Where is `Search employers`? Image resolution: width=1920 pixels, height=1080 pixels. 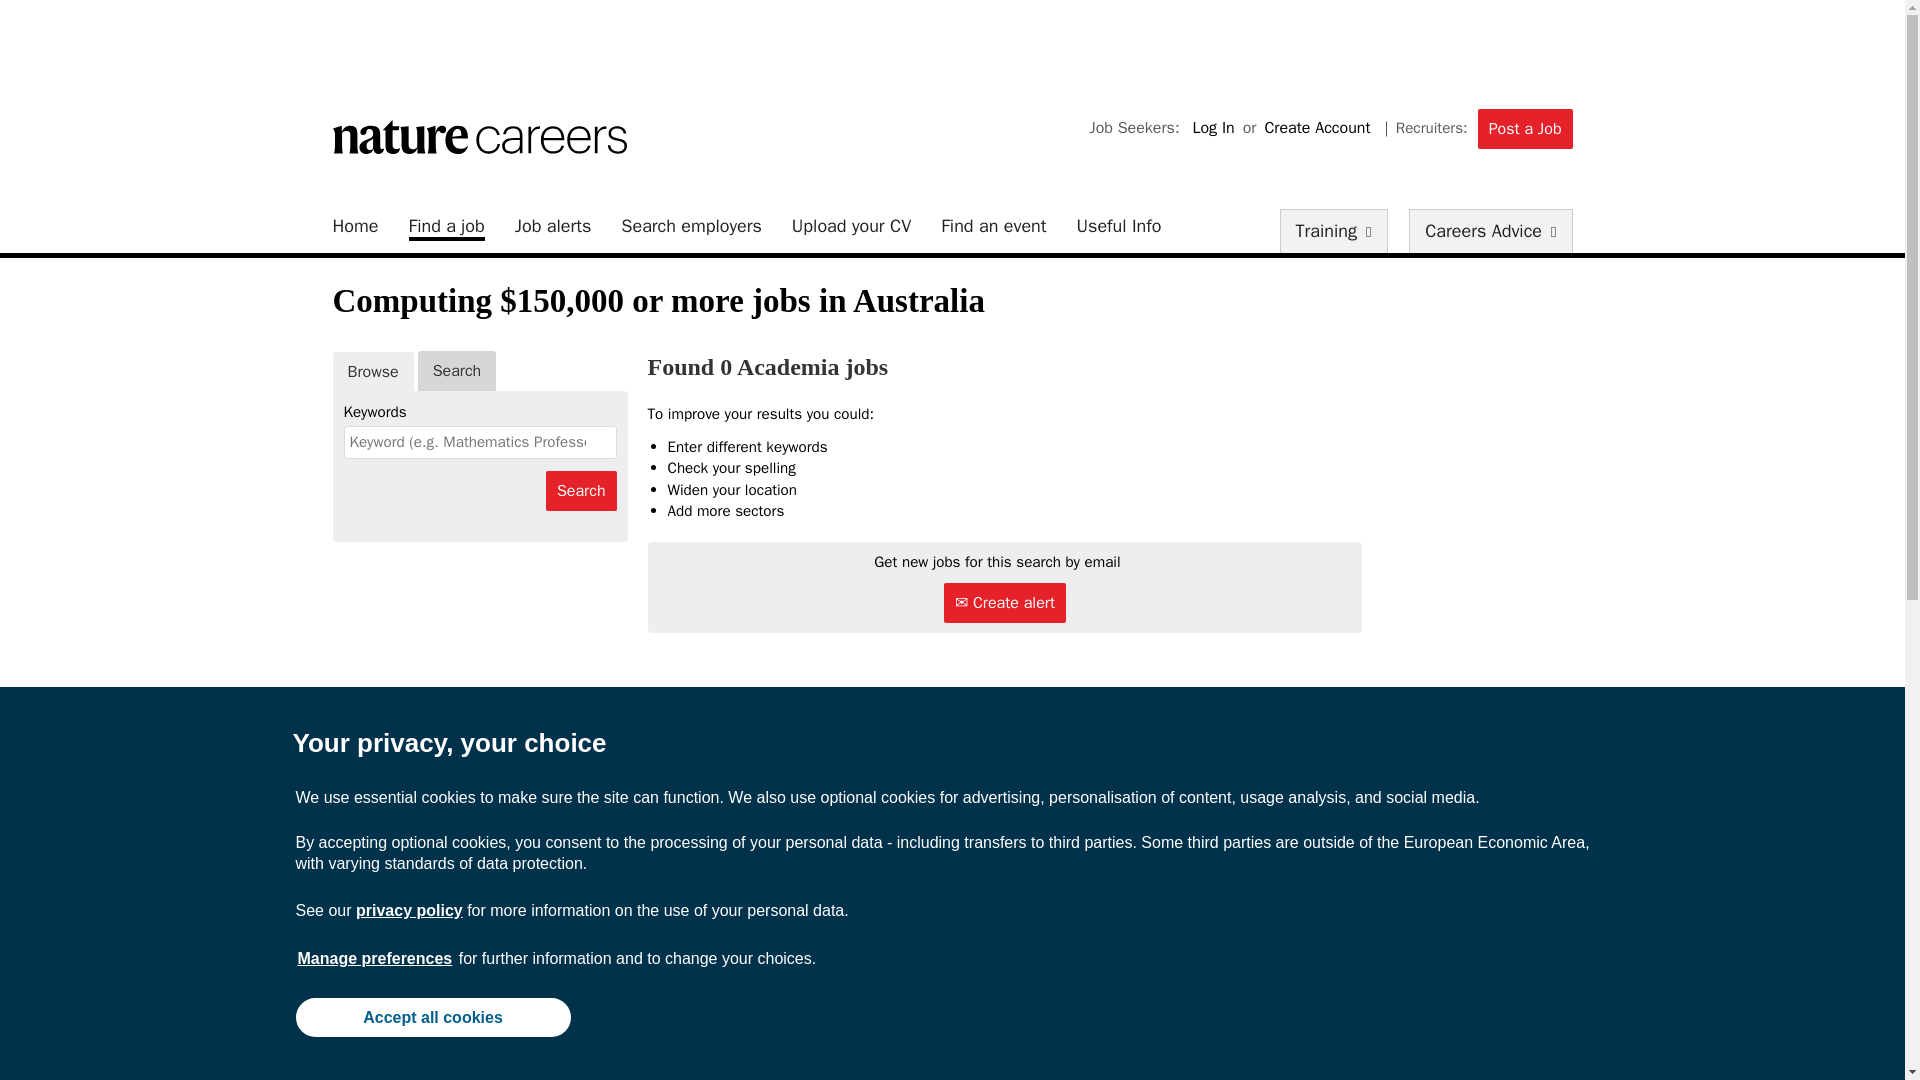 Search employers is located at coordinates (691, 225).